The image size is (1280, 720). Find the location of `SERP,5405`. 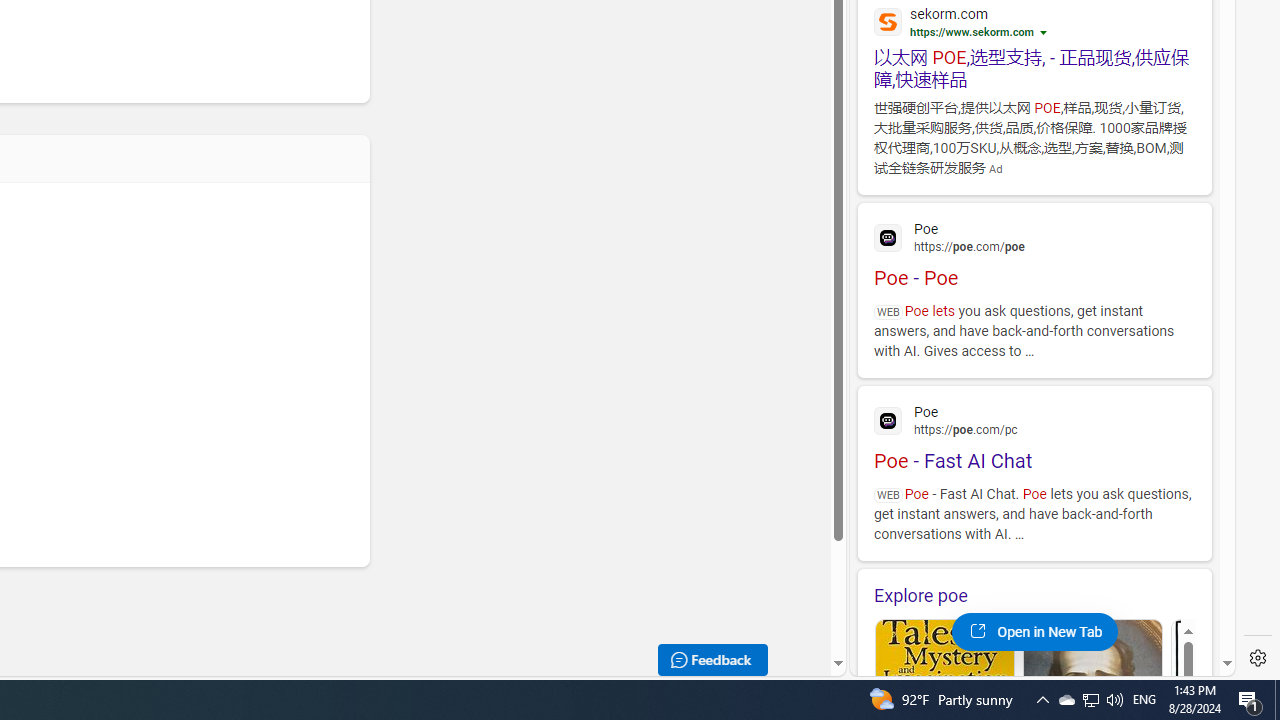

SERP,5405 is located at coordinates (1034, 68).